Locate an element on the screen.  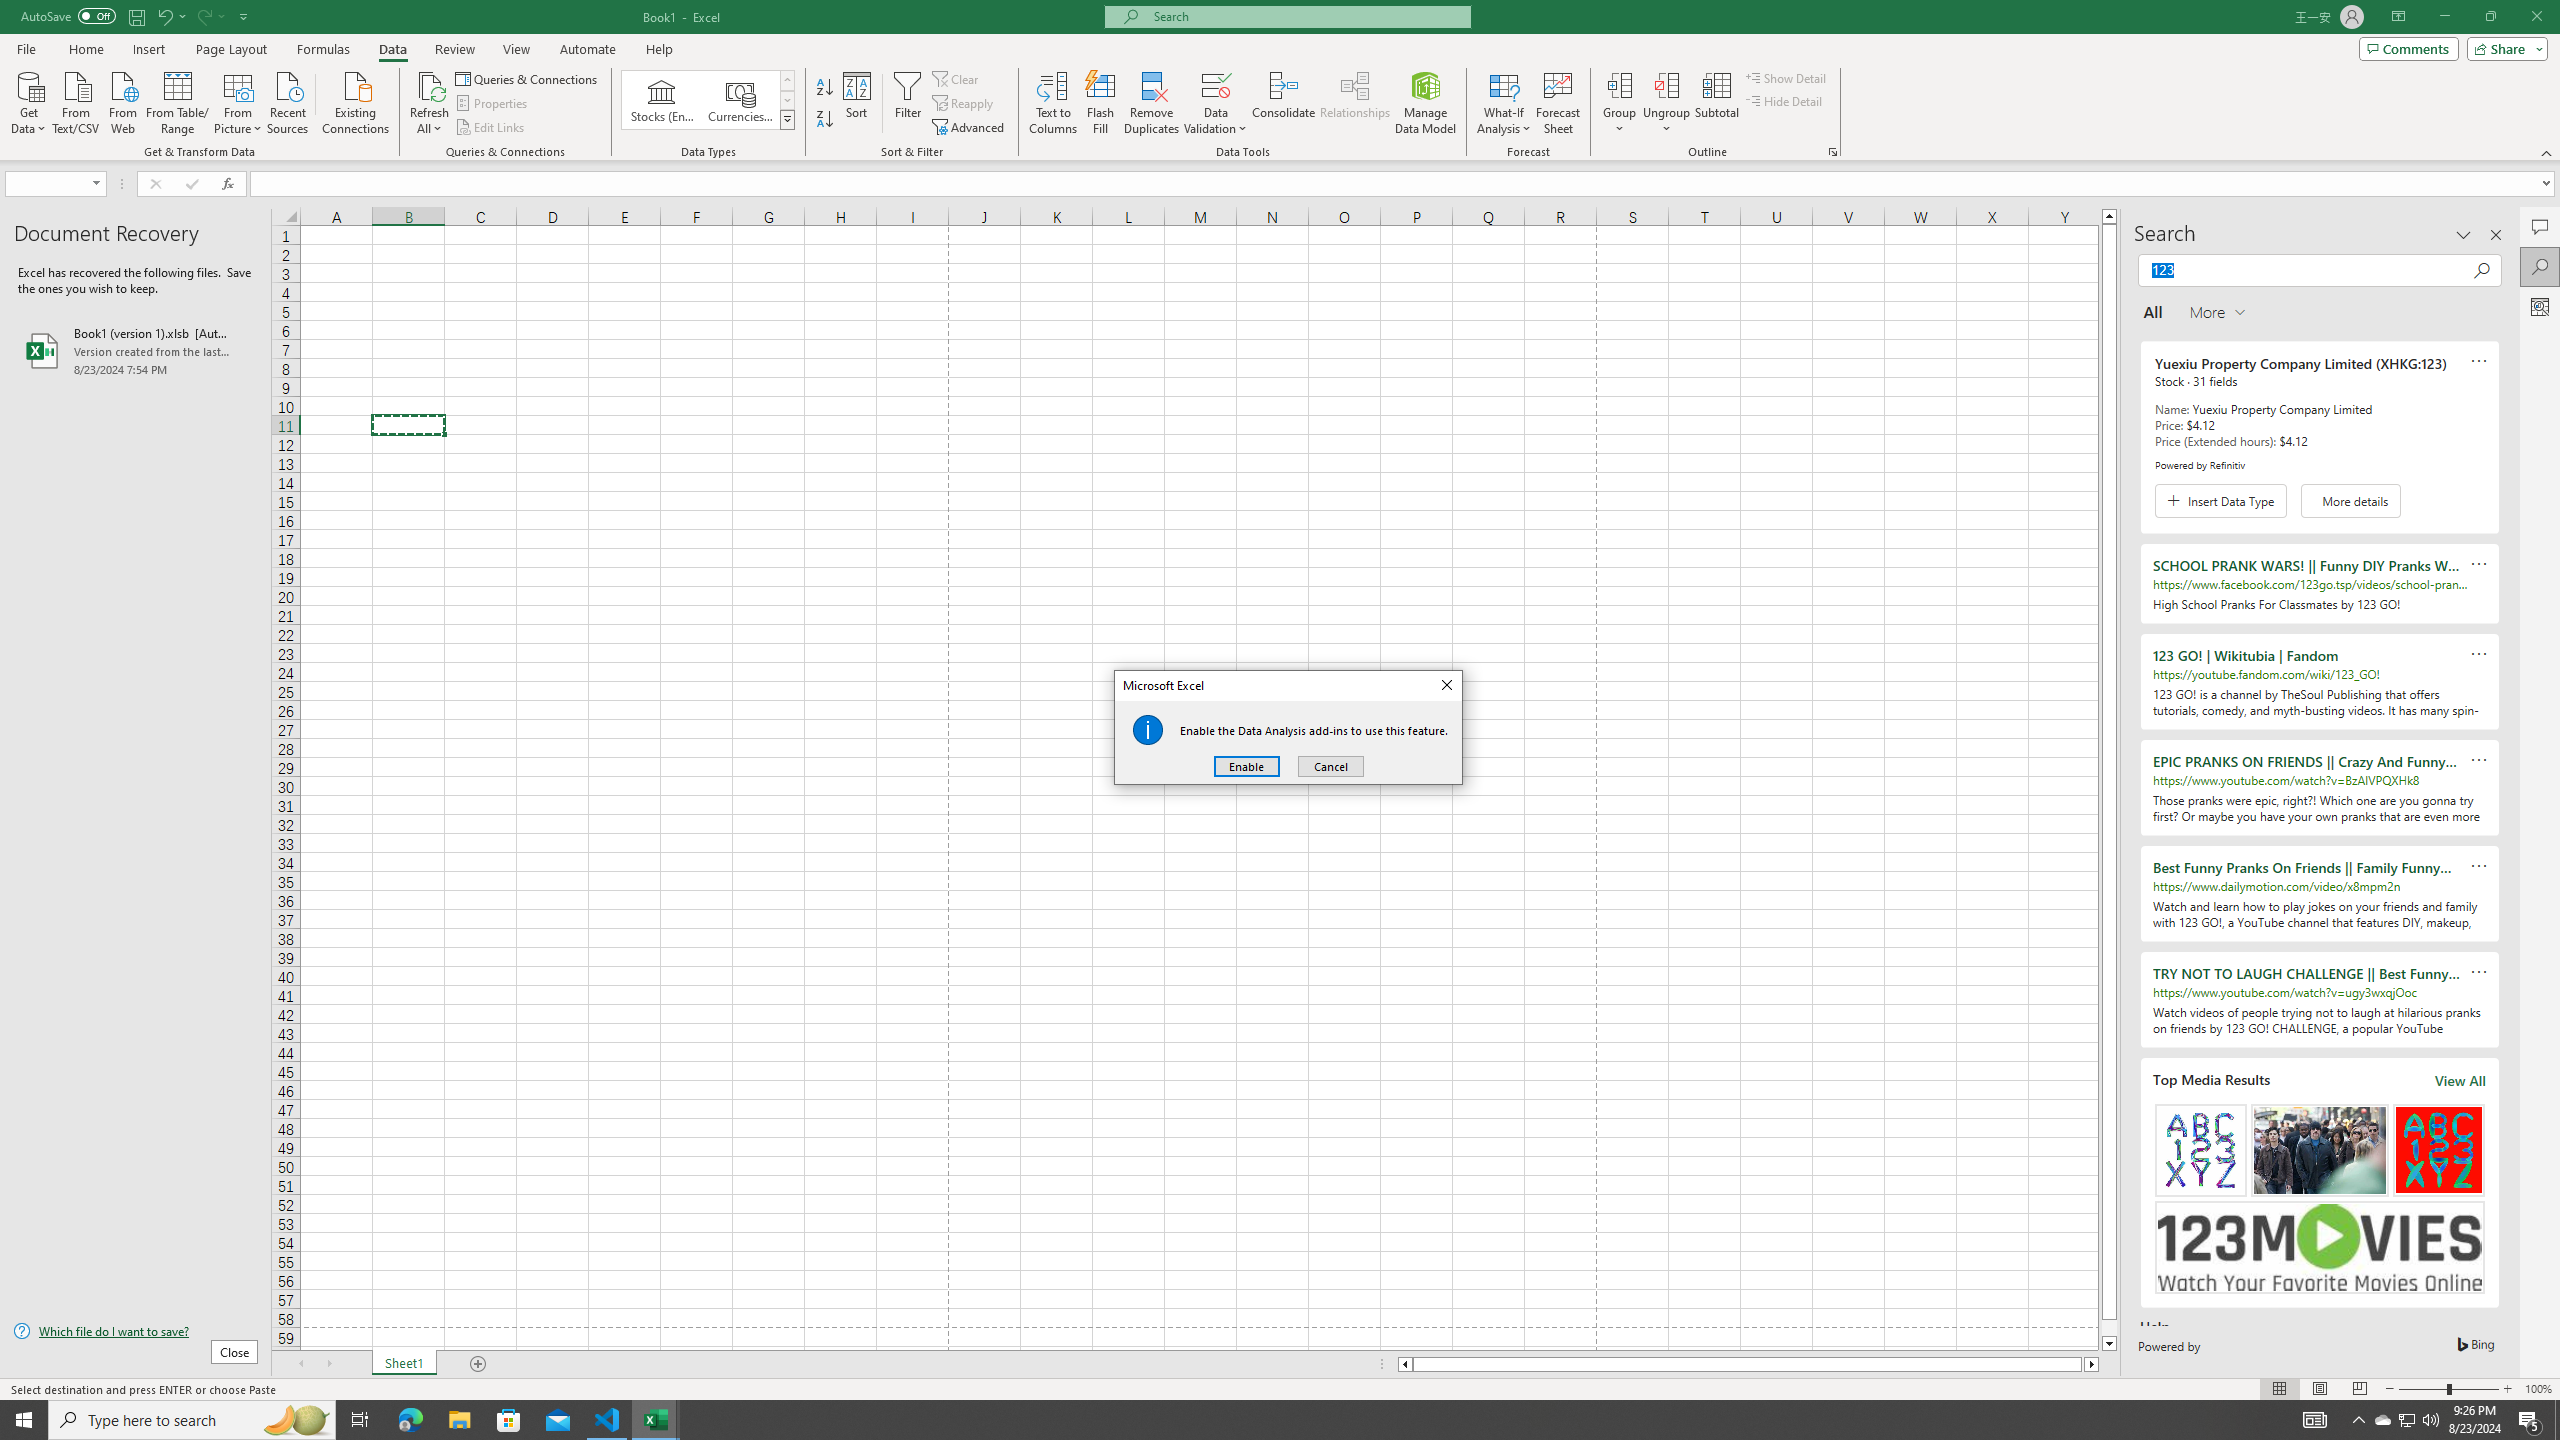
Microsoft Store is located at coordinates (509, 1420).